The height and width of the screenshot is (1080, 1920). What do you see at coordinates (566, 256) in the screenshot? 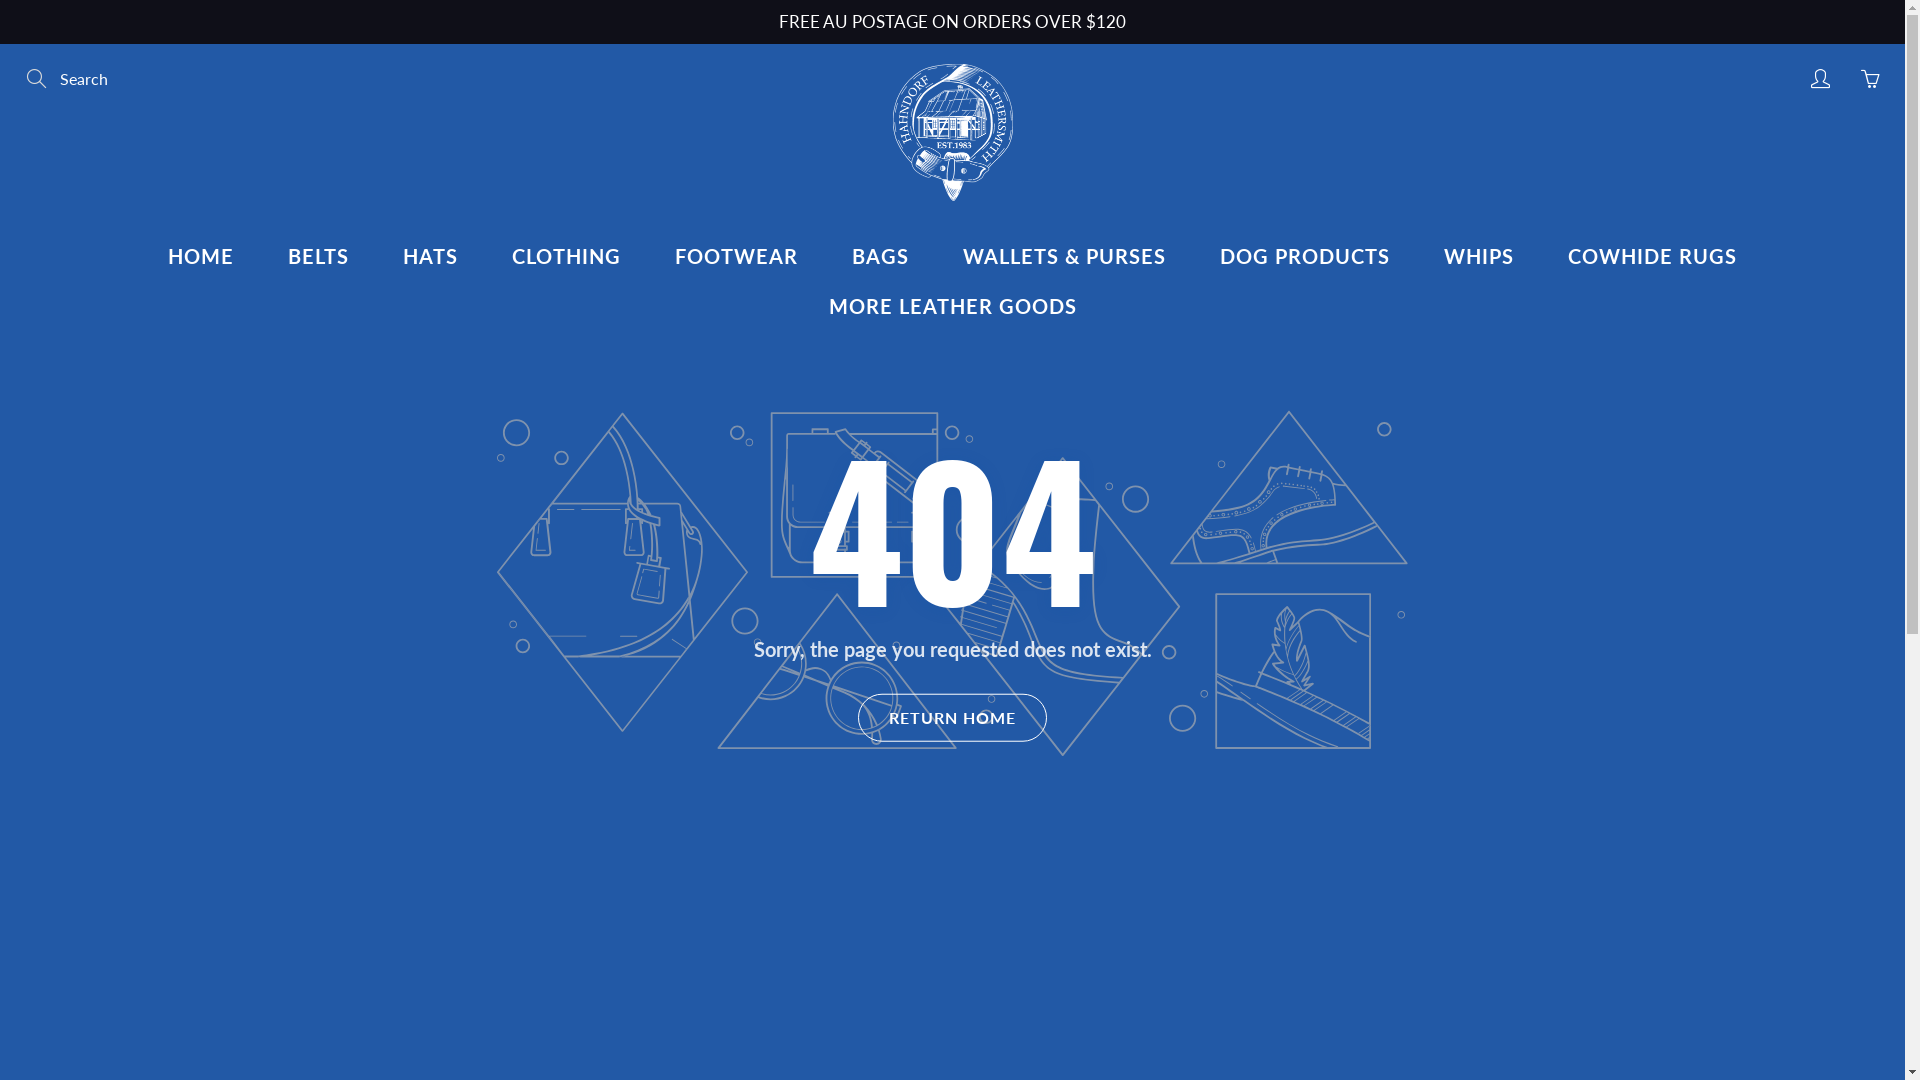
I see `CLOTHING` at bounding box center [566, 256].